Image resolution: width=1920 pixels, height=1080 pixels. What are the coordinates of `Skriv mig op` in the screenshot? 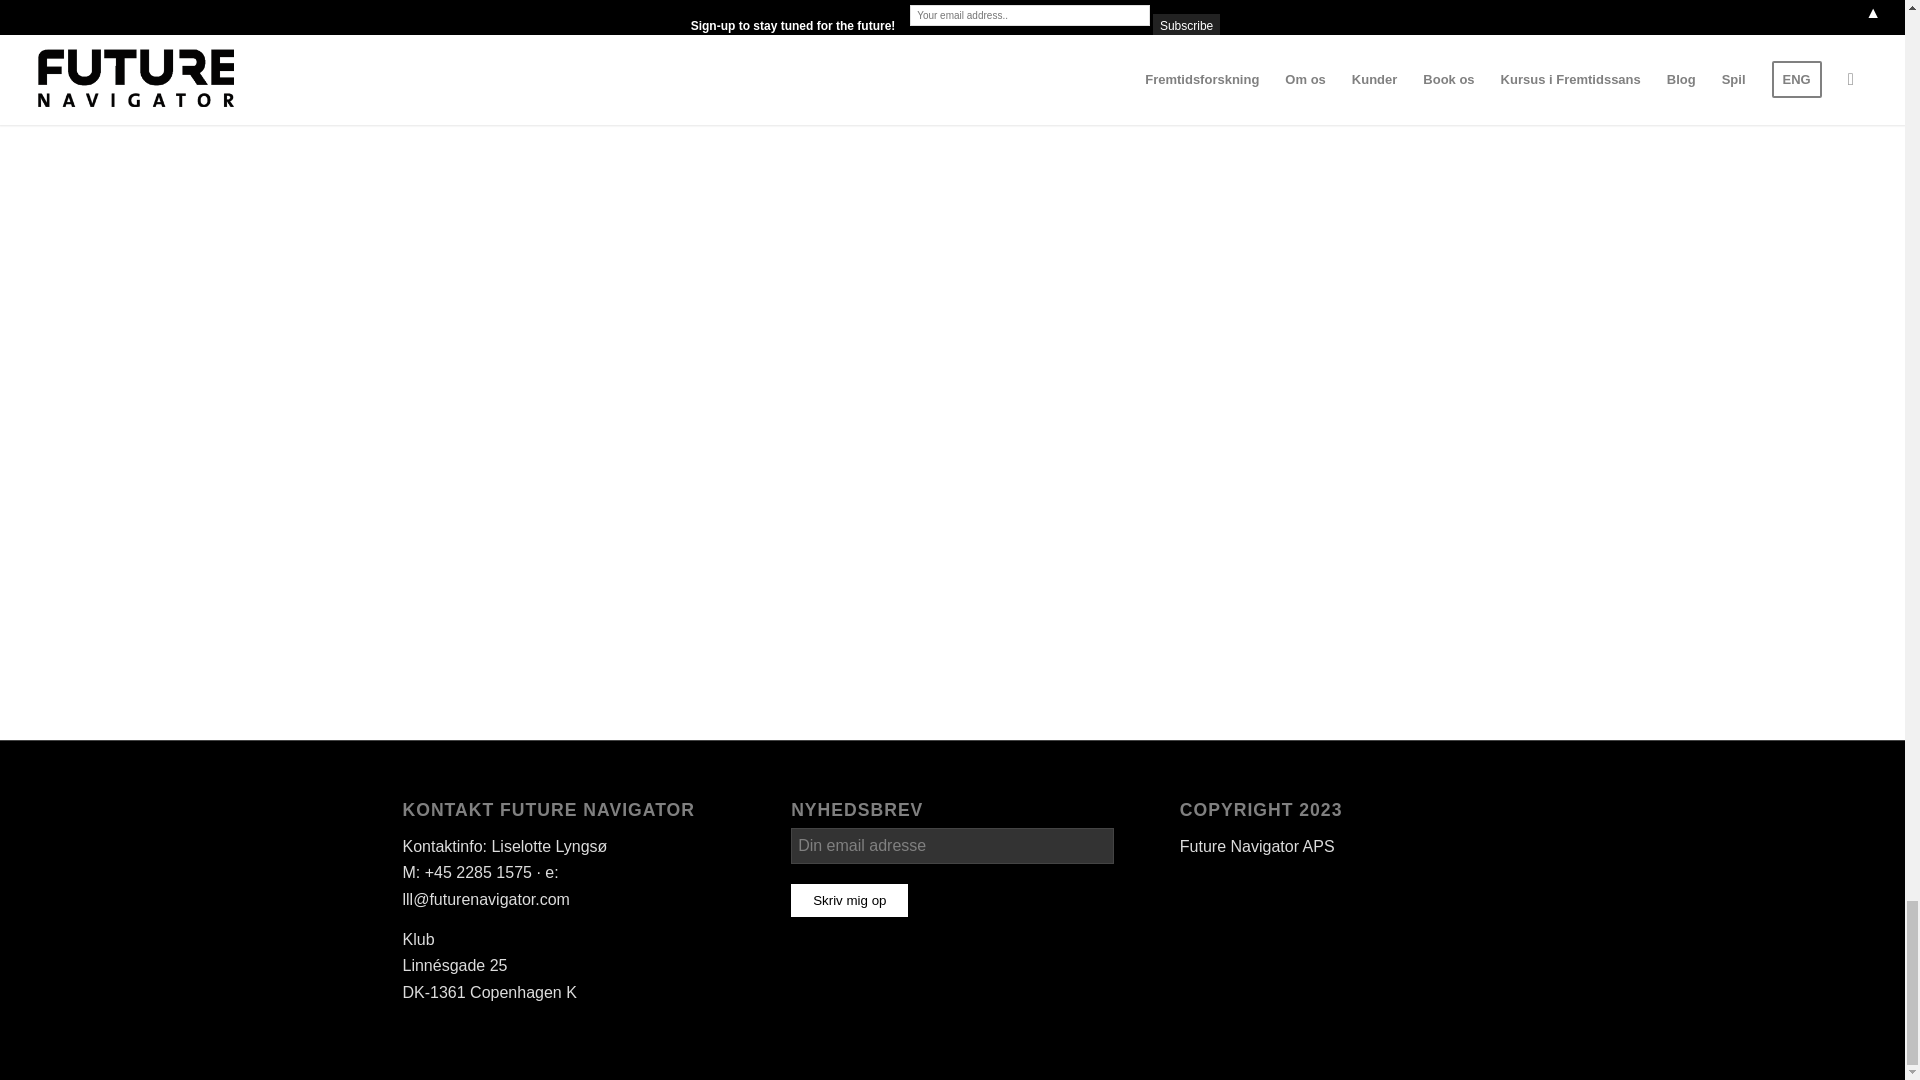 It's located at (850, 900).